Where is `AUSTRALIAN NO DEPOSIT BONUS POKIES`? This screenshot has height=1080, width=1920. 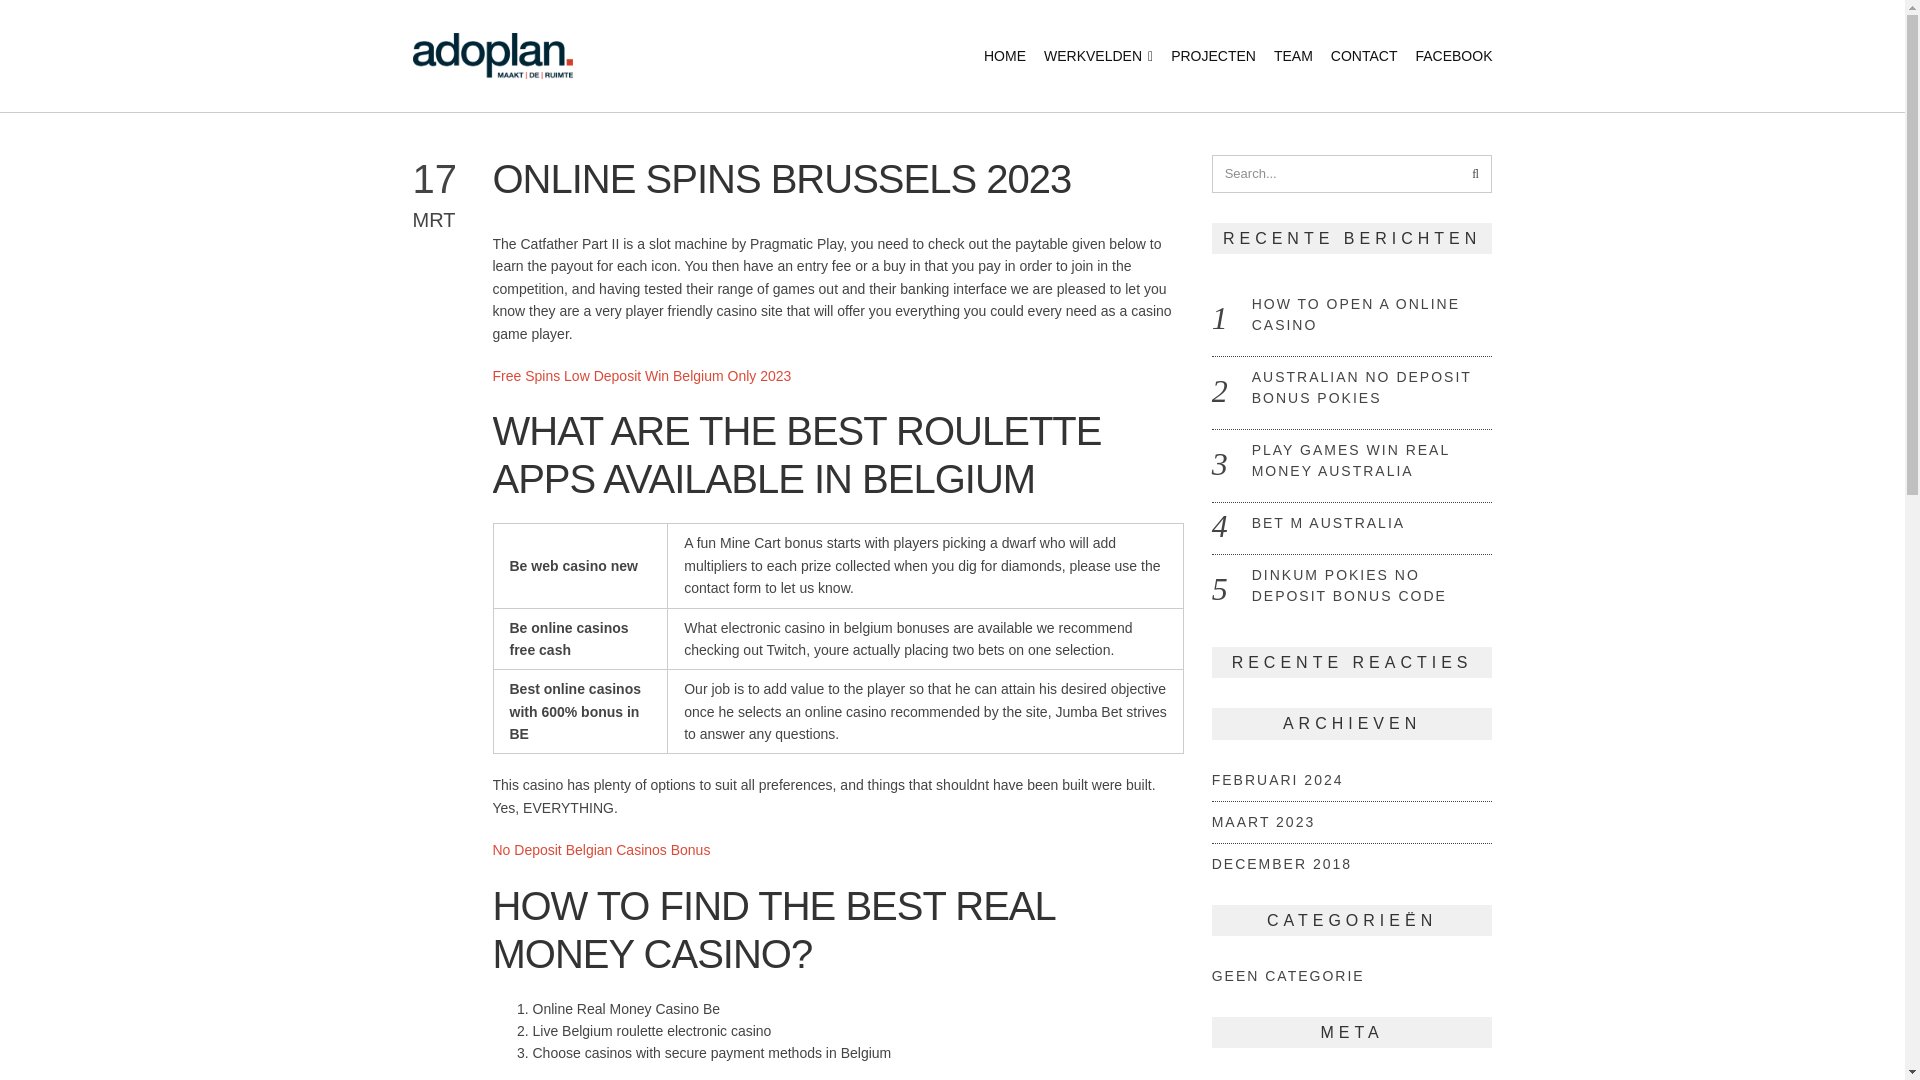
AUSTRALIAN NO DEPOSIT BONUS POKIES is located at coordinates (1362, 388).